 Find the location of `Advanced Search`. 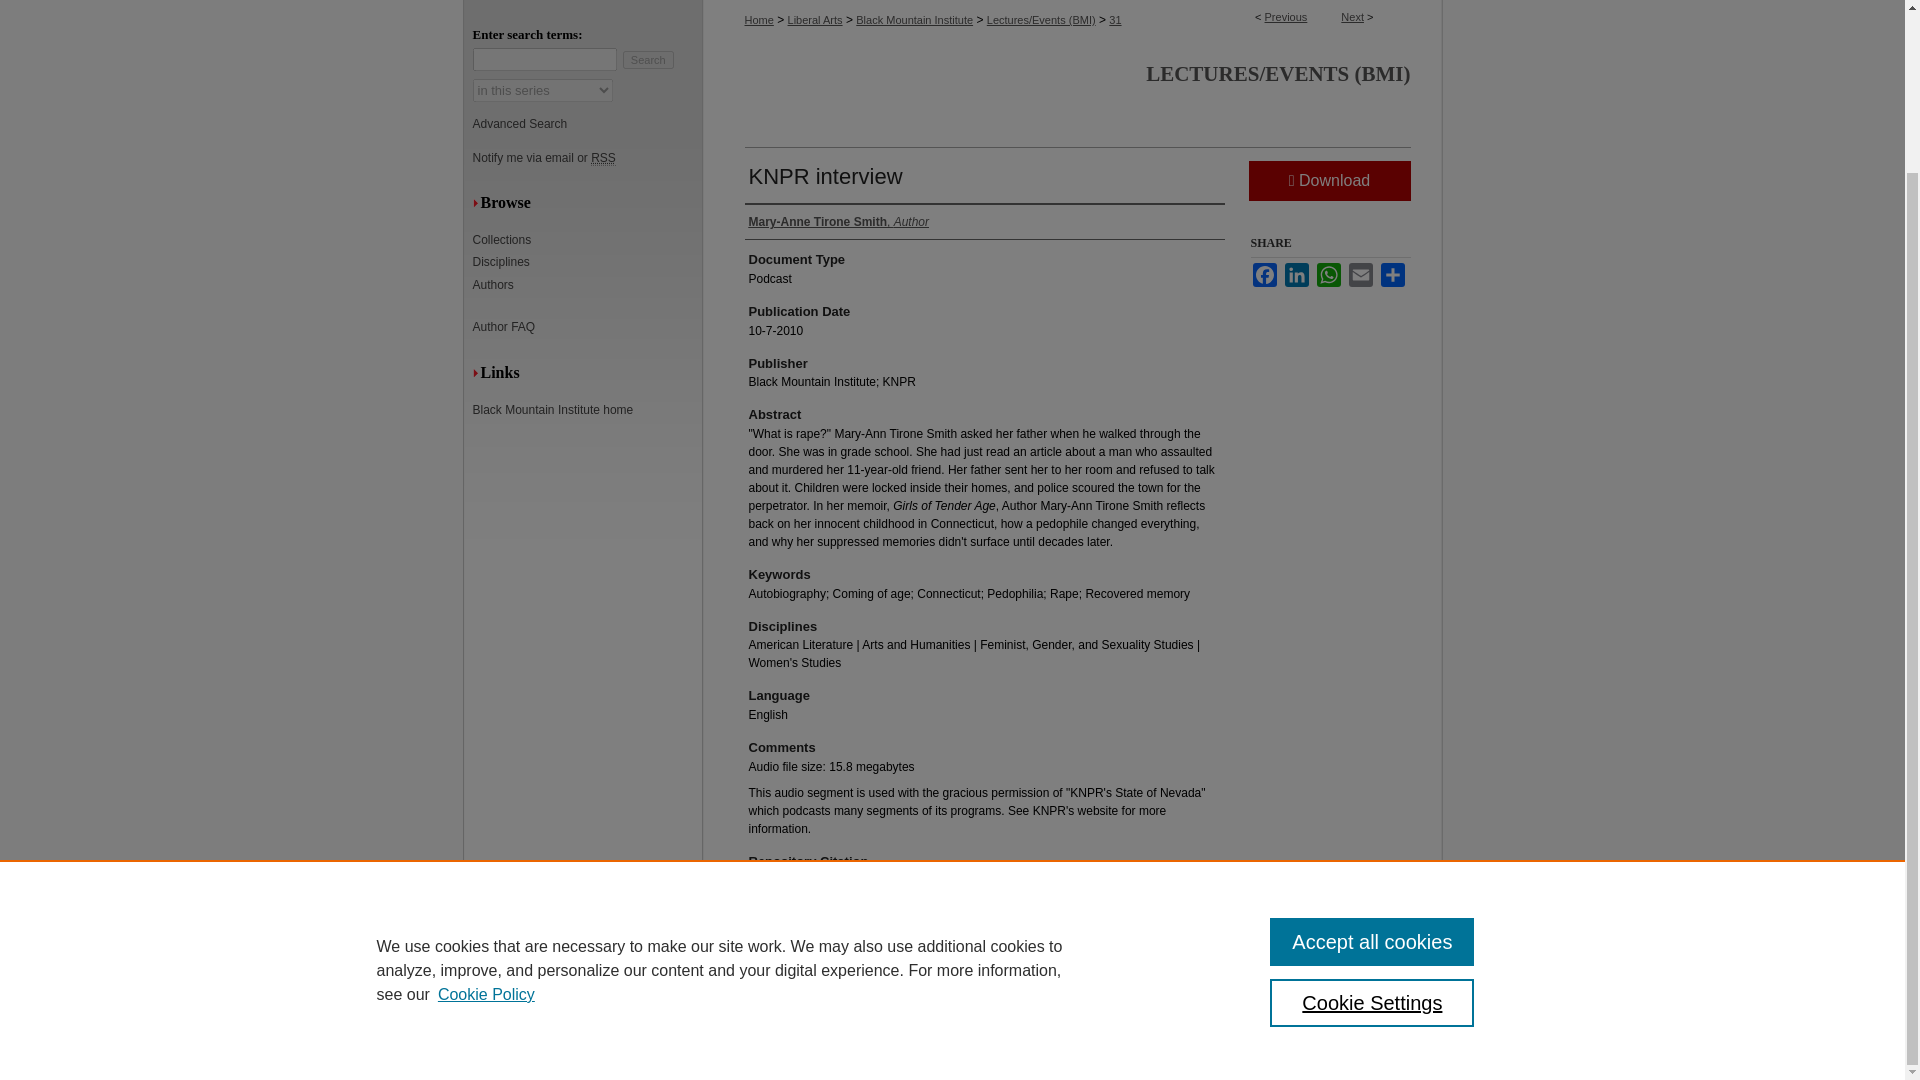

Advanced Search is located at coordinates (519, 123).